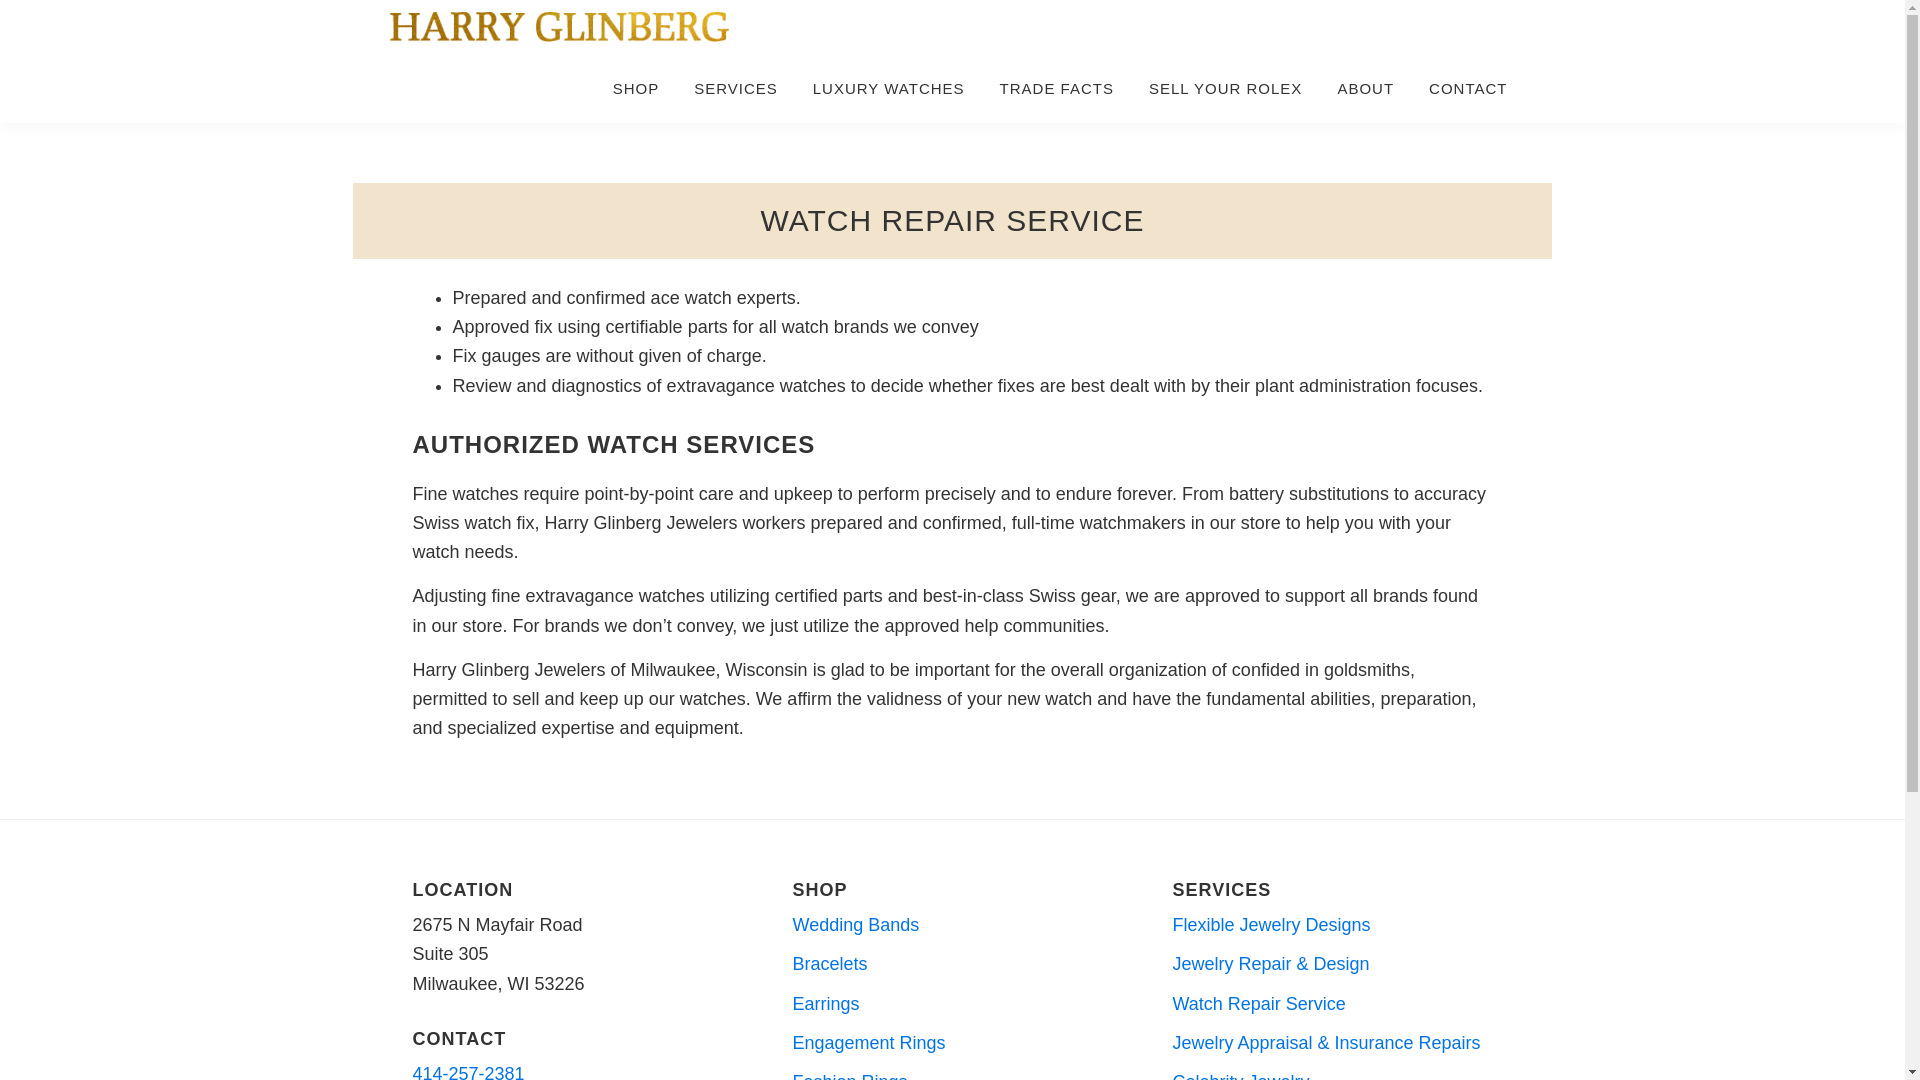 The image size is (1920, 1080). Describe the element at coordinates (855, 924) in the screenshot. I see `Wedding Bands` at that location.